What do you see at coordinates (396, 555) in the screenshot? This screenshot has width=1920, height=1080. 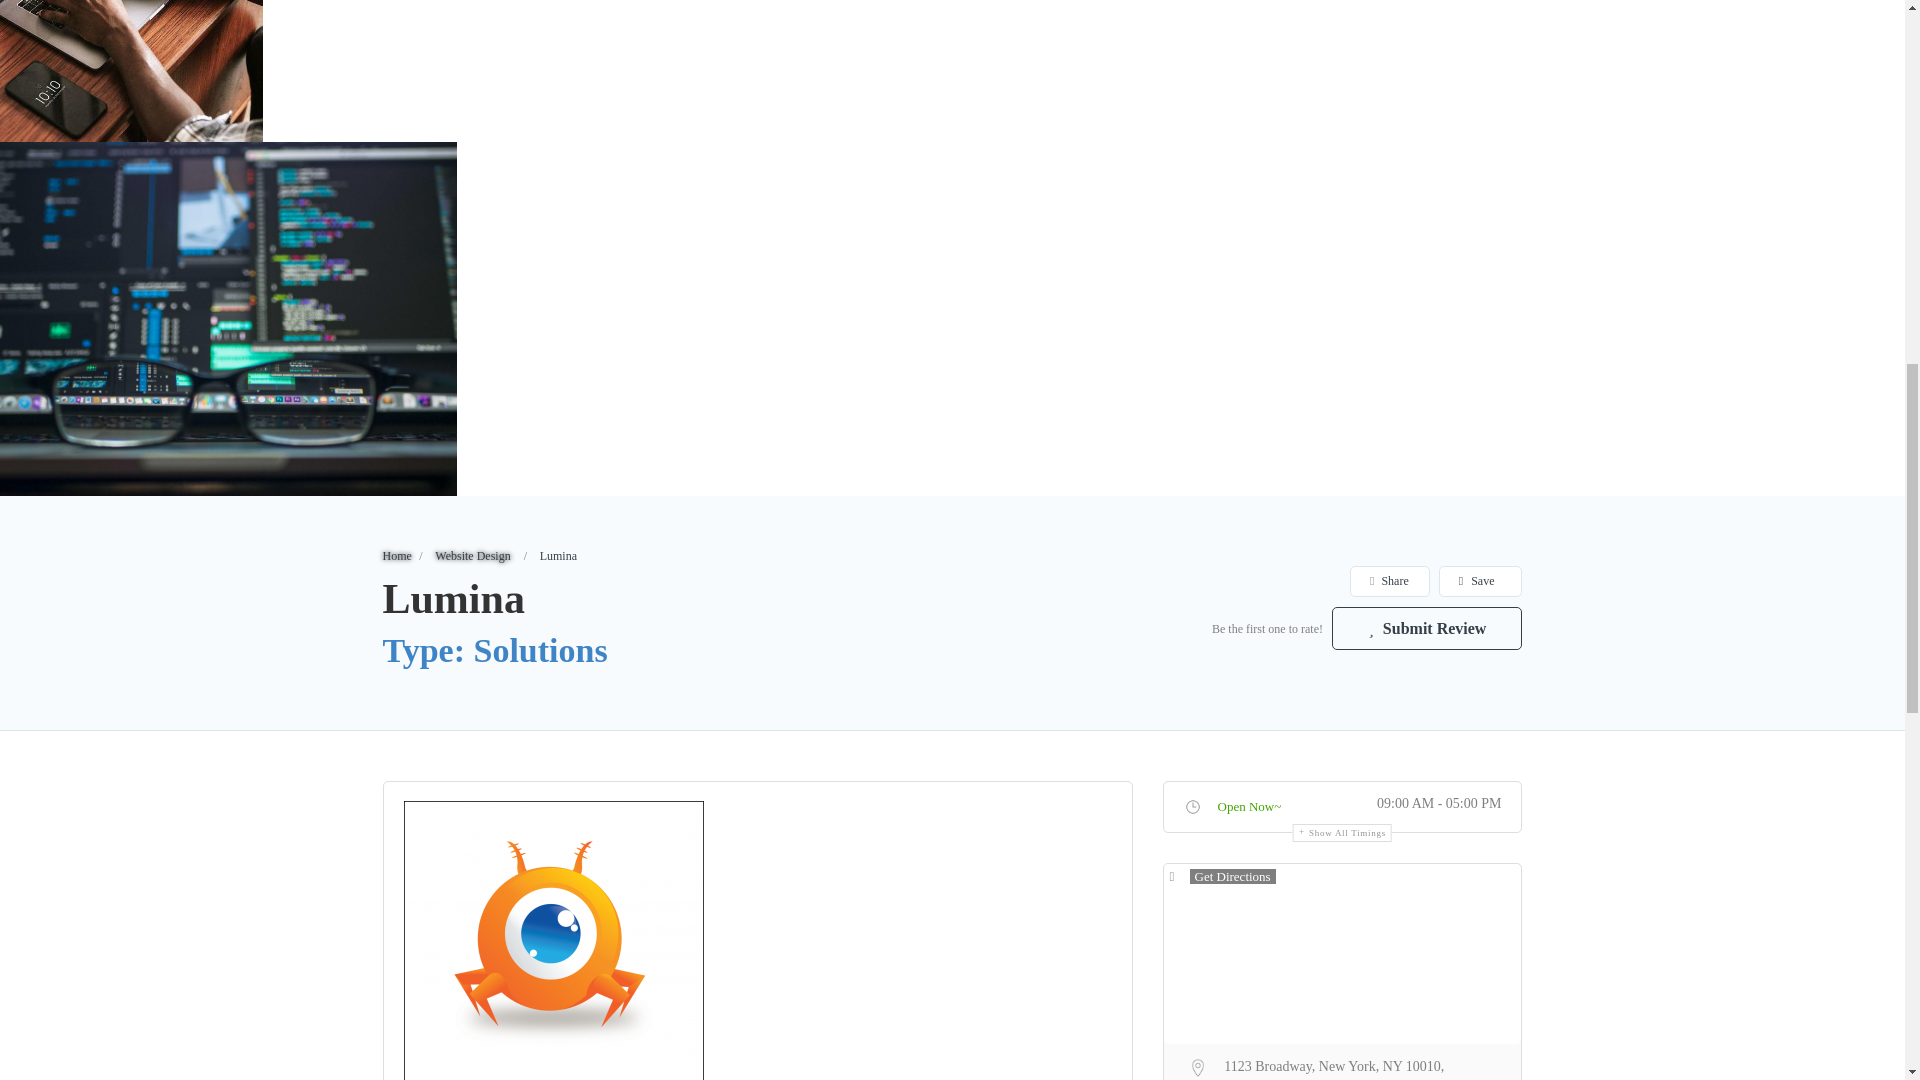 I see `Home` at bounding box center [396, 555].